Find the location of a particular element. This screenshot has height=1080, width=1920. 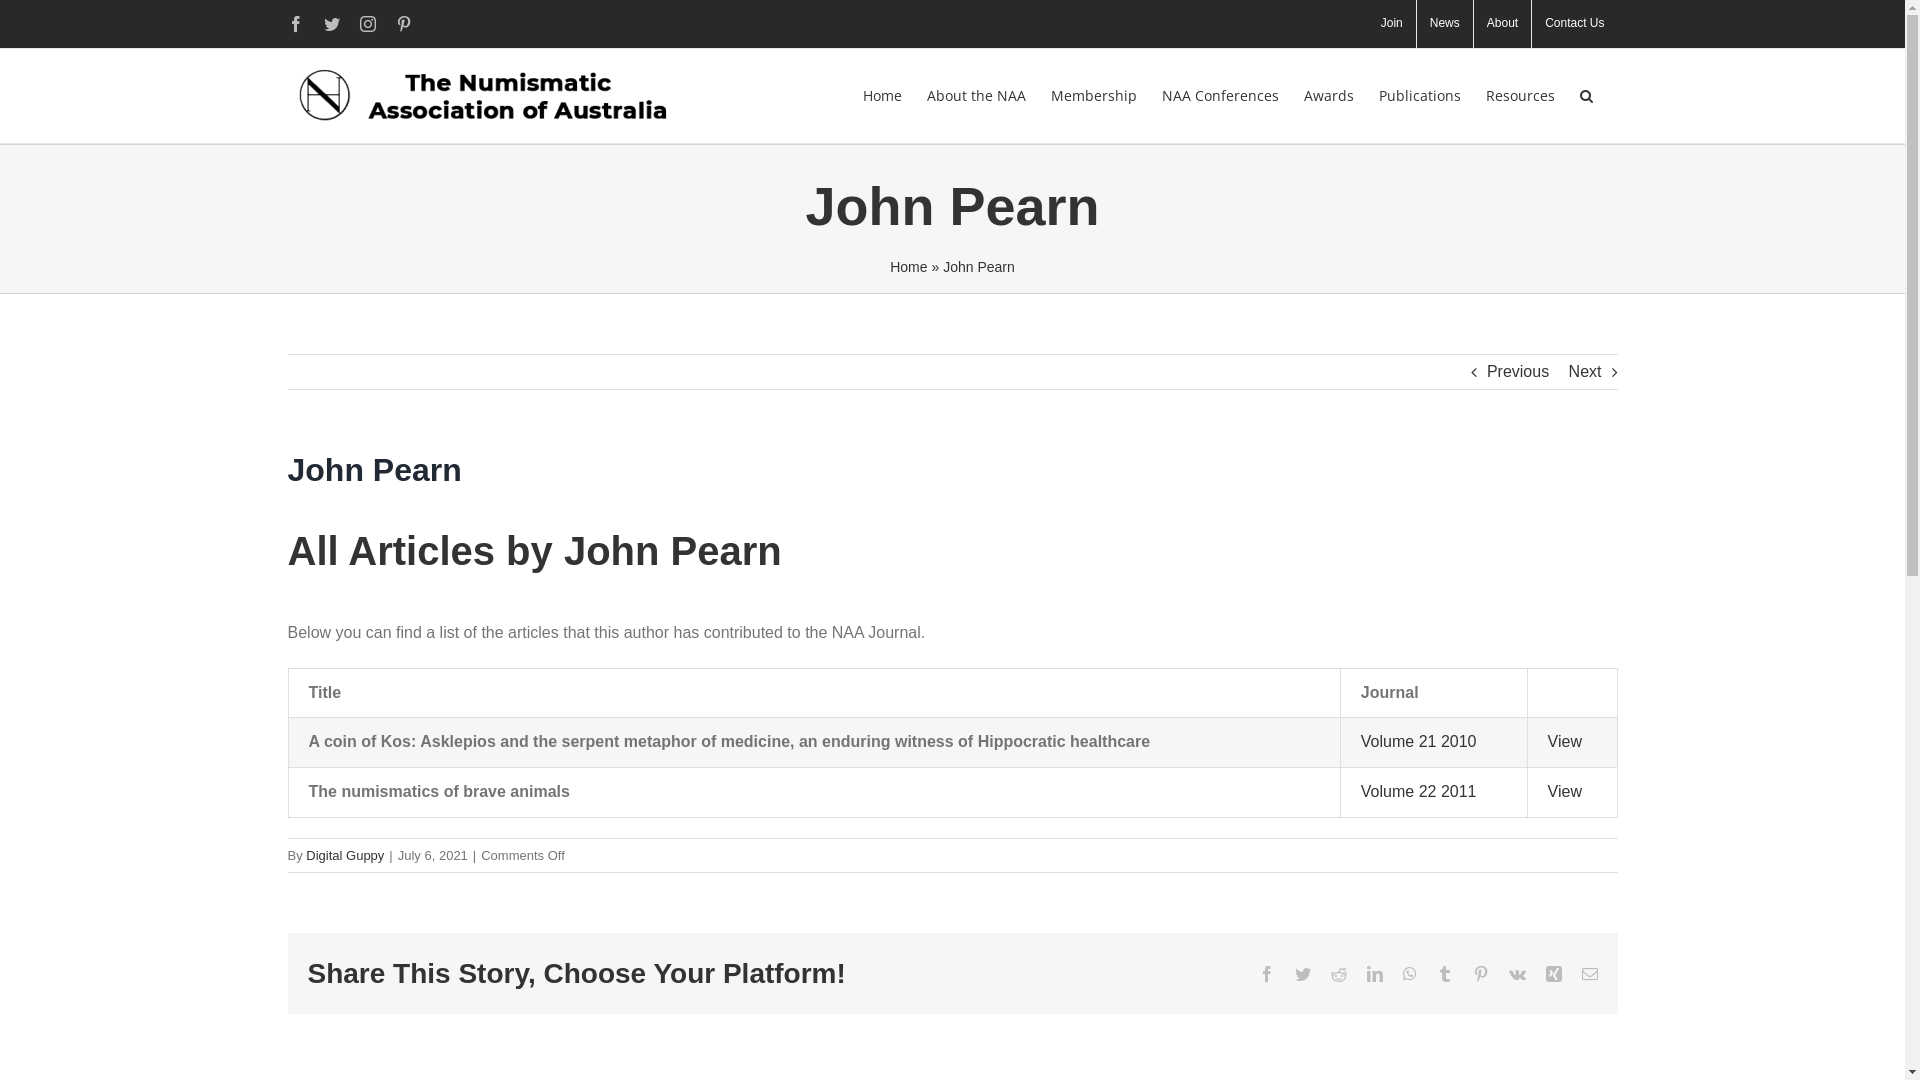

LinkedIn is located at coordinates (1374, 974).